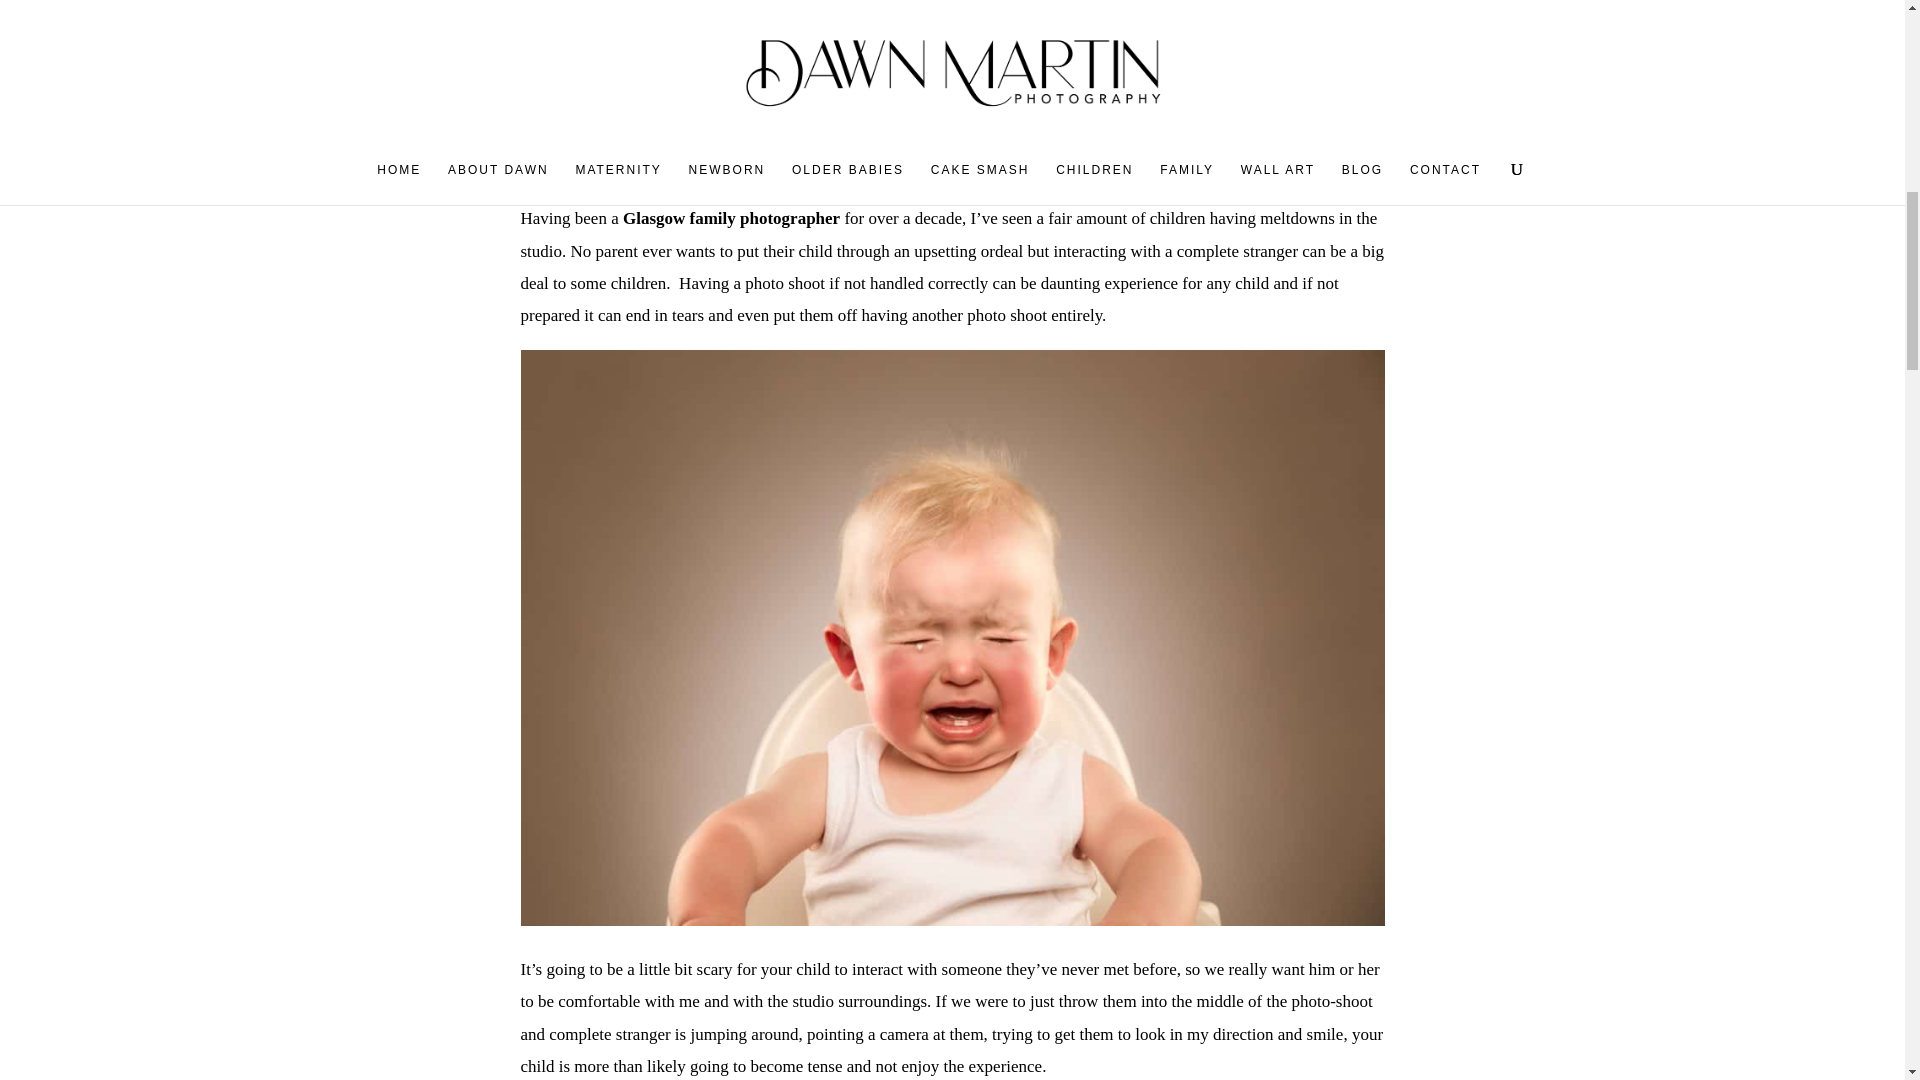 The image size is (1920, 1080). What do you see at coordinates (1040, 8) in the screenshot?
I see `Child Portraits` at bounding box center [1040, 8].